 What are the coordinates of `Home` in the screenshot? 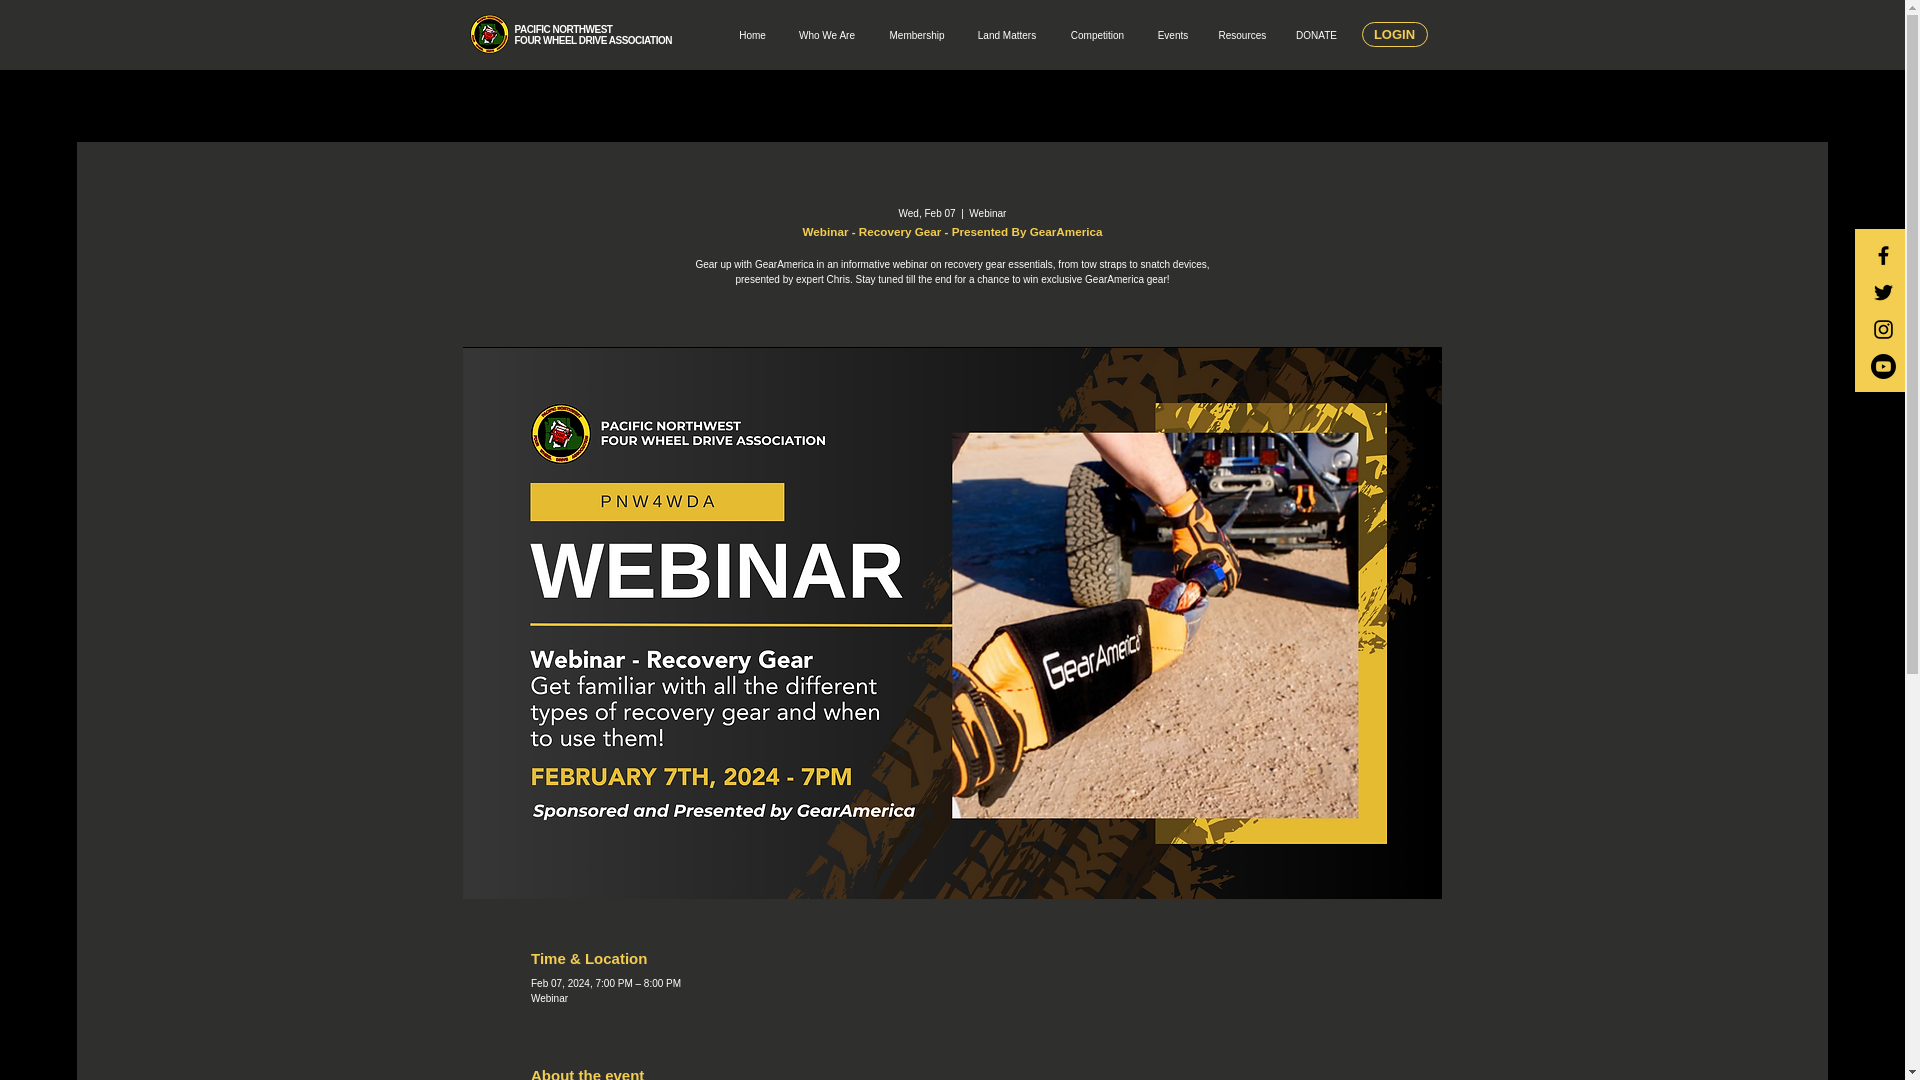 It's located at (1006, 35).